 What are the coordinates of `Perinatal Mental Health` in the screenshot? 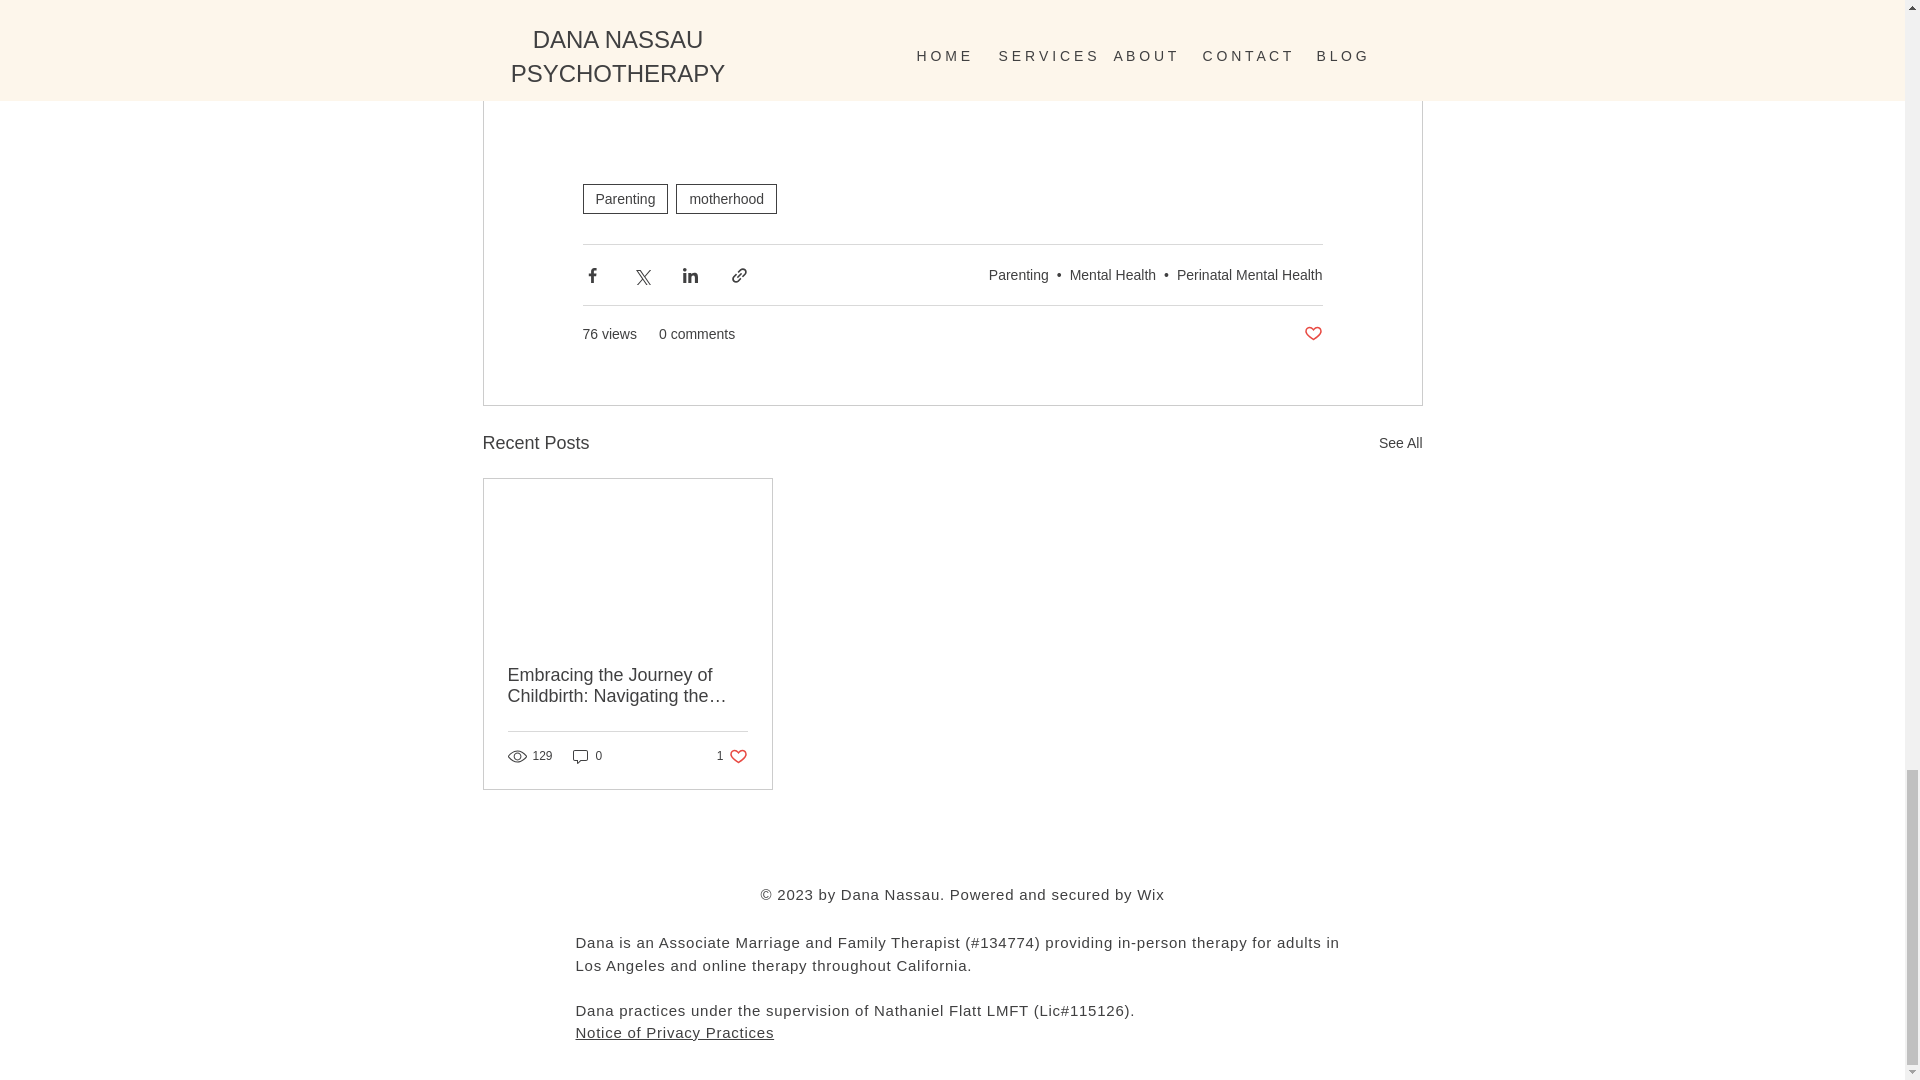 It's located at (1249, 274).